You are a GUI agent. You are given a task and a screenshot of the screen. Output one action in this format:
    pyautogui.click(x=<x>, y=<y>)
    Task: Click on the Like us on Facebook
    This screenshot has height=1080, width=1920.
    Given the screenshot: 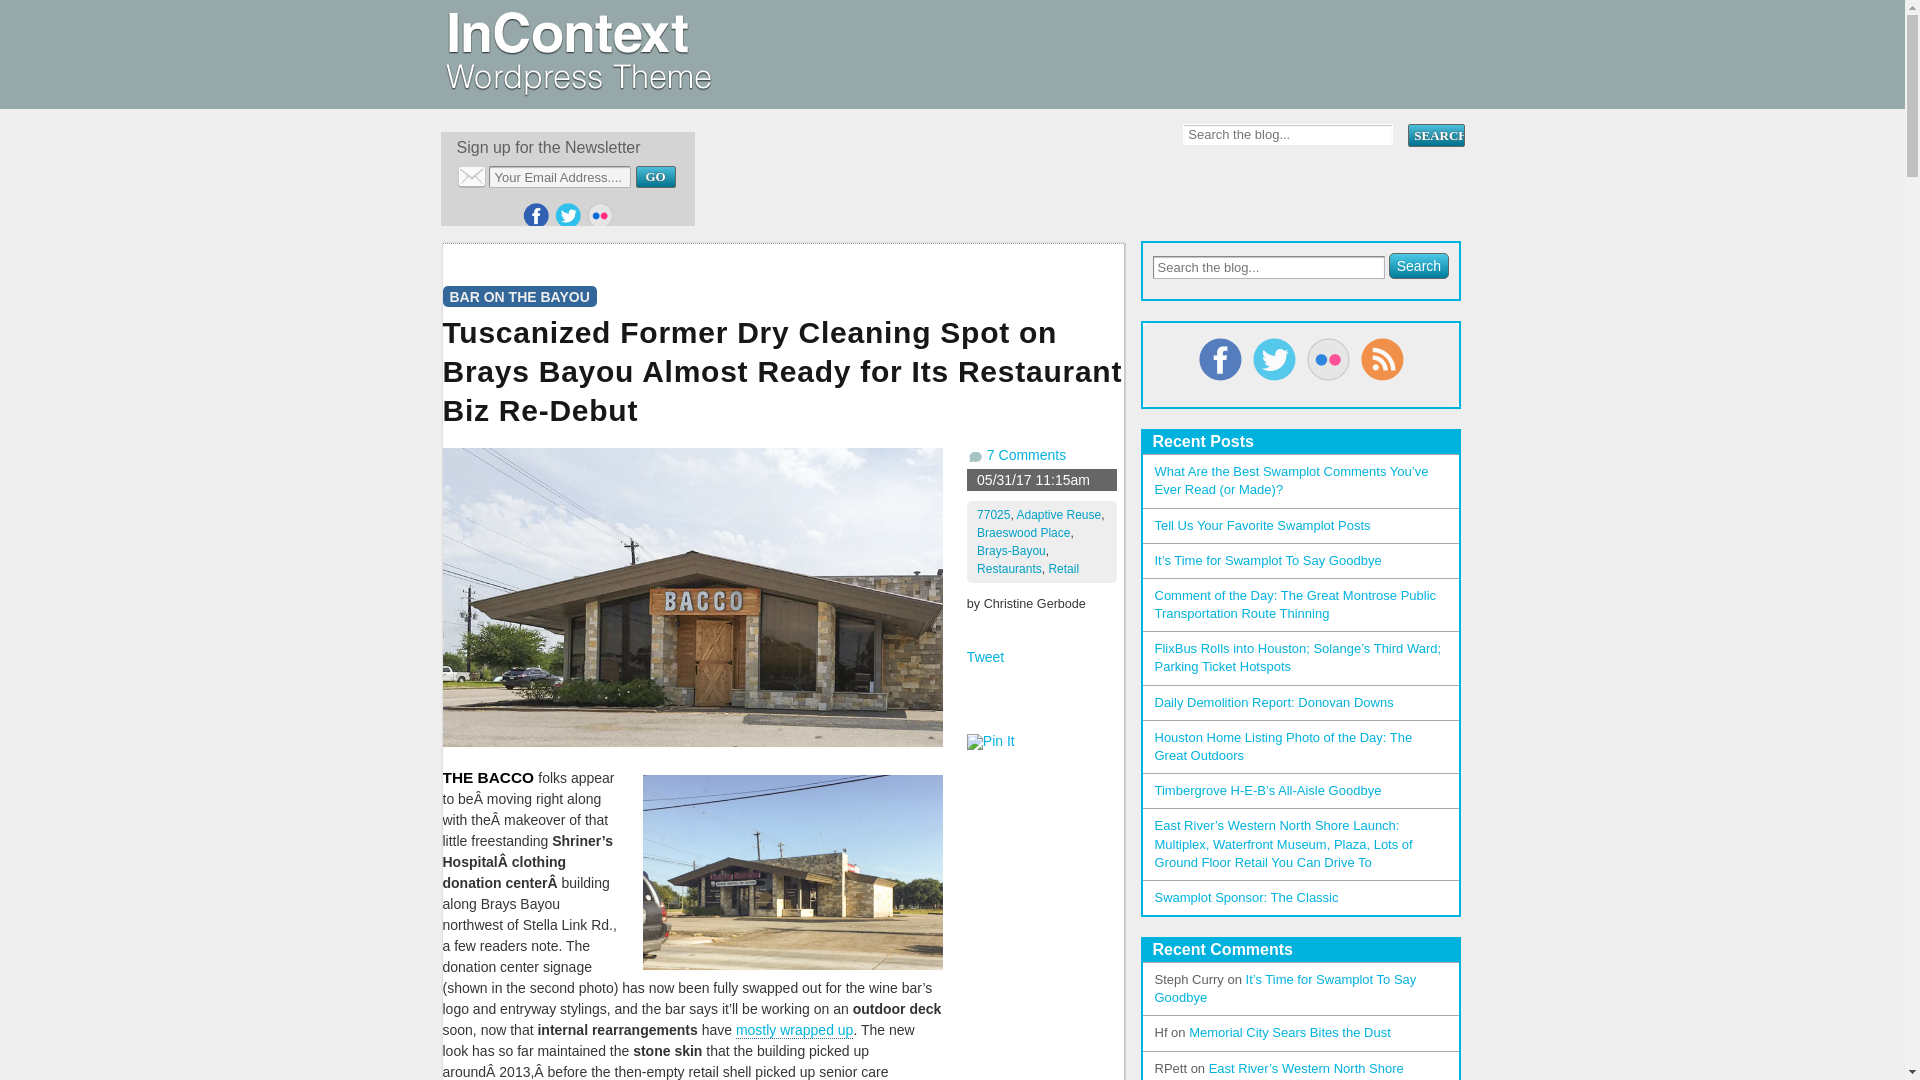 What is the action you would take?
    pyautogui.click(x=536, y=216)
    